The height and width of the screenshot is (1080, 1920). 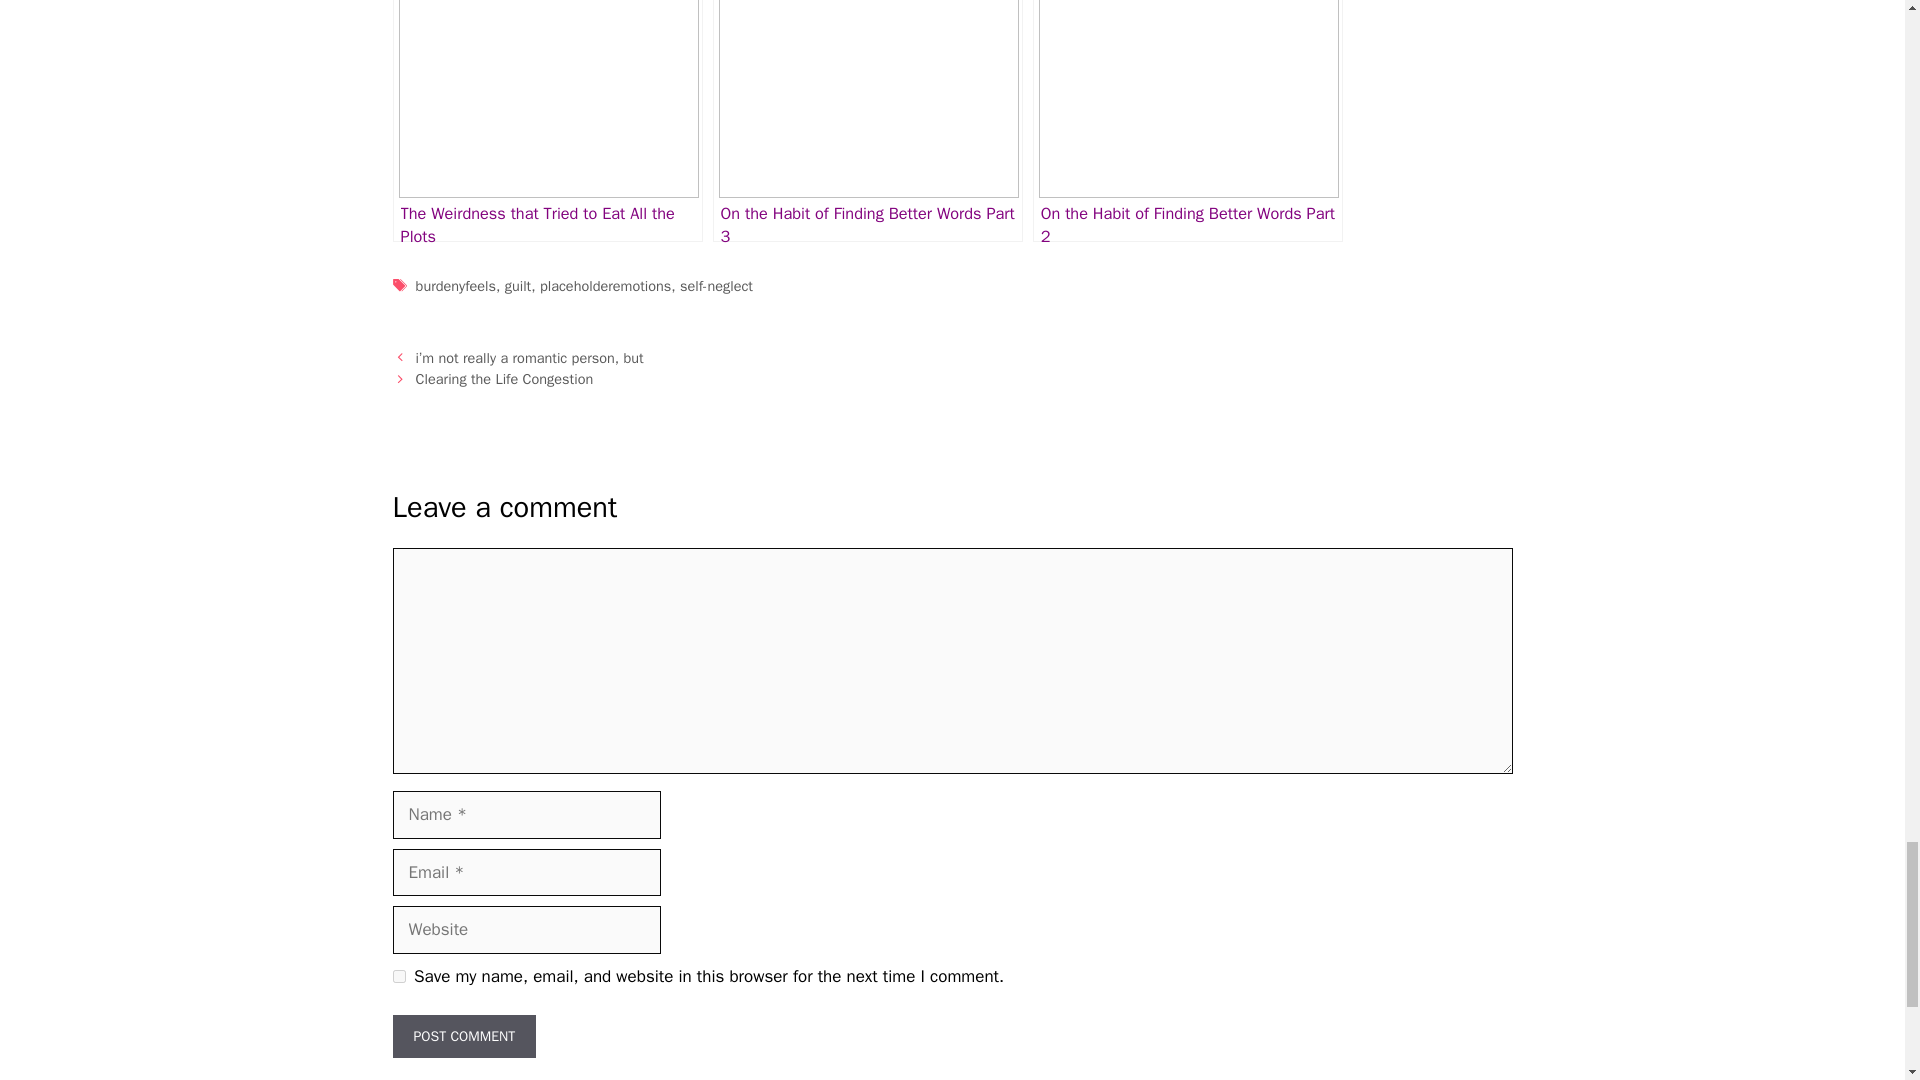 What do you see at coordinates (463, 1036) in the screenshot?
I see `Post Comment` at bounding box center [463, 1036].